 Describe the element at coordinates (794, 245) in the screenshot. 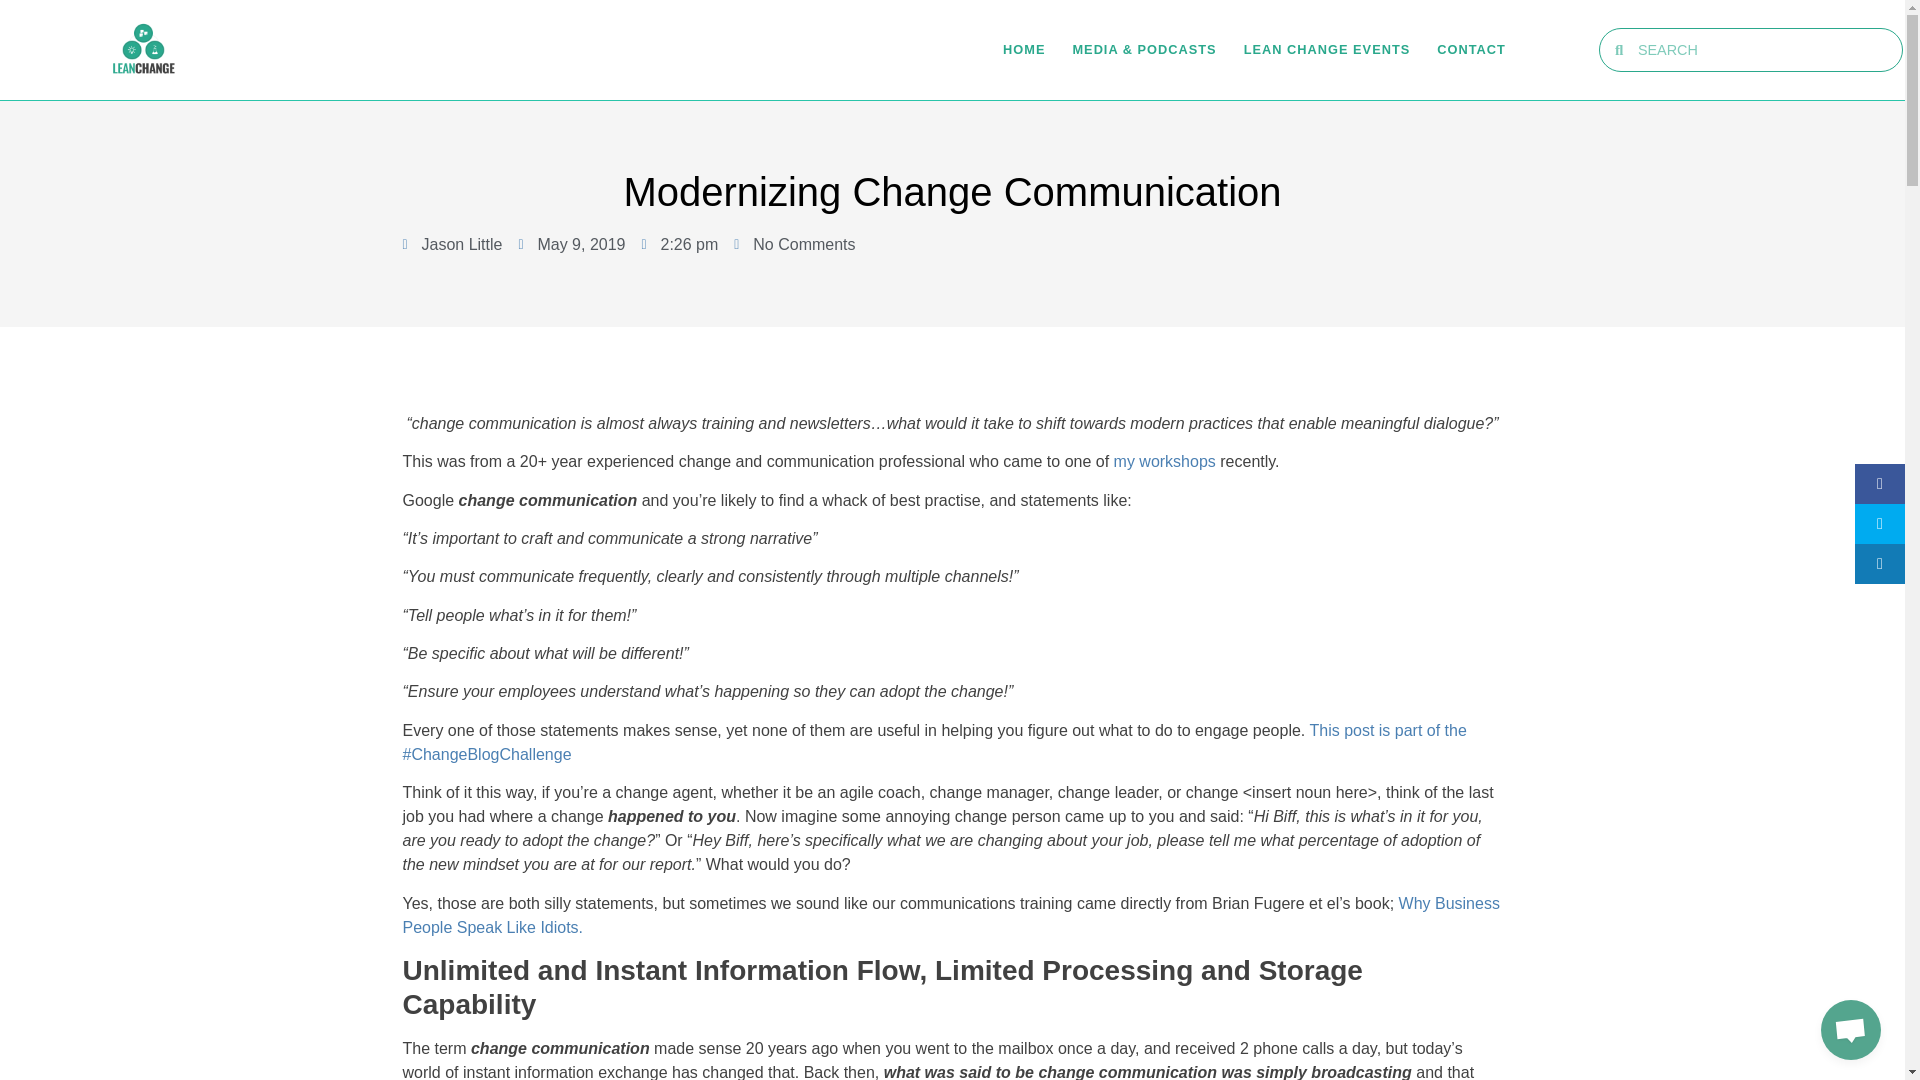

I see `No Comments` at that location.